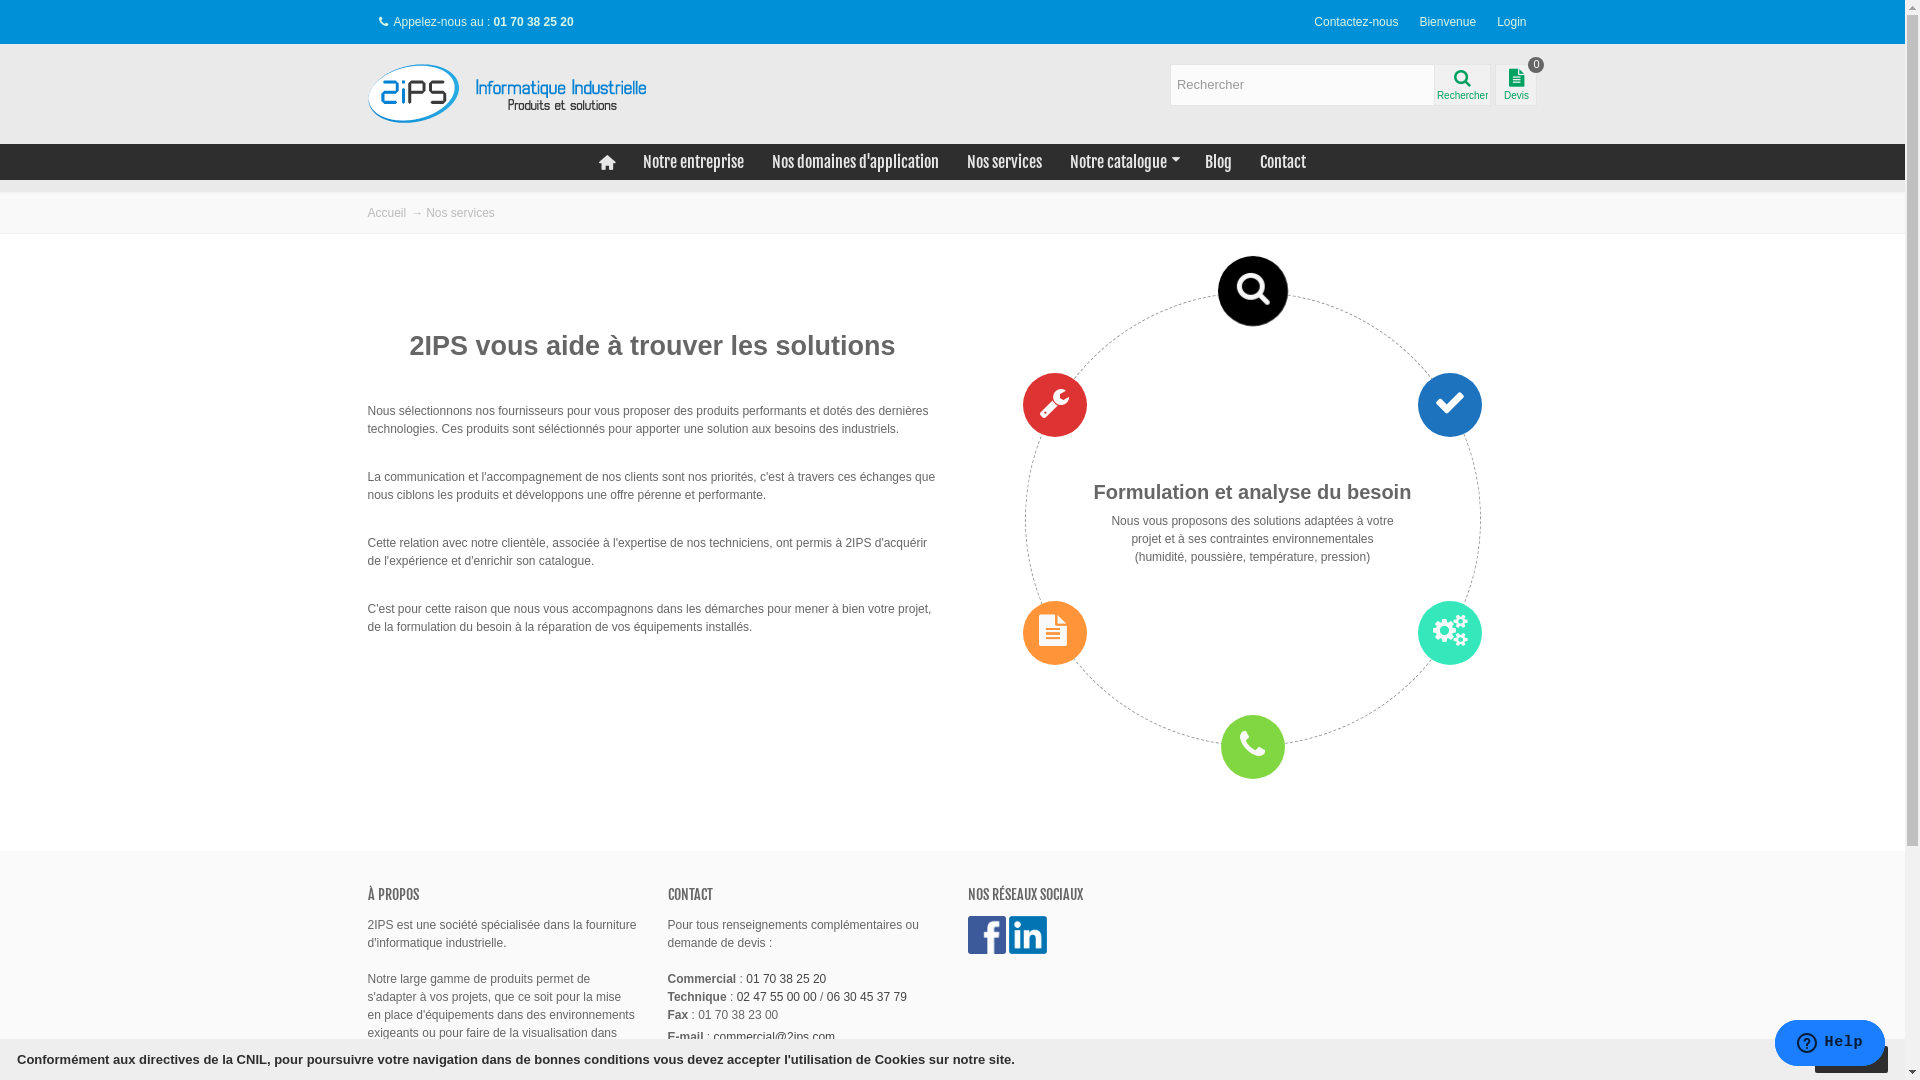 The height and width of the screenshot is (1080, 1920). Describe the element at coordinates (856, 162) in the screenshot. I see `Nos domaines d'application` at that location.